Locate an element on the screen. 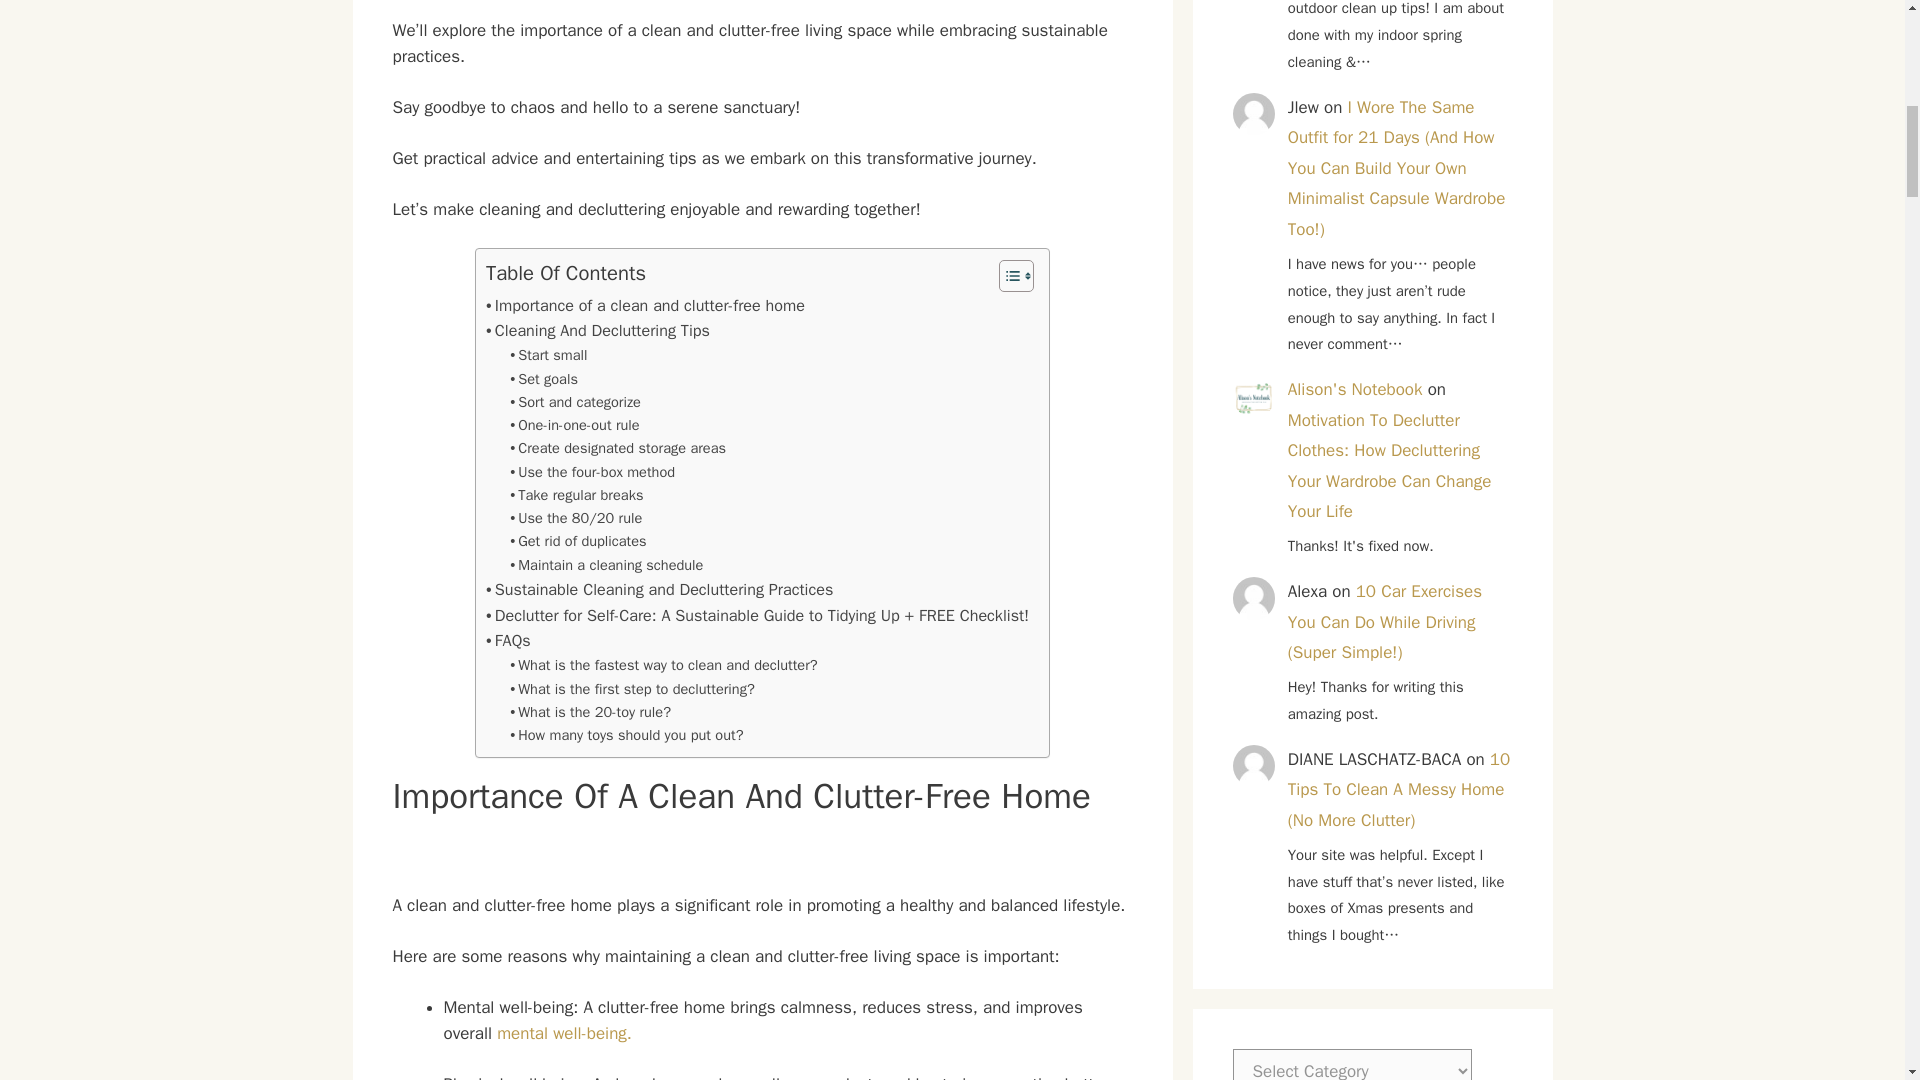 The image size is (1920, 1080). Start small is located at coordinates (548, 356).